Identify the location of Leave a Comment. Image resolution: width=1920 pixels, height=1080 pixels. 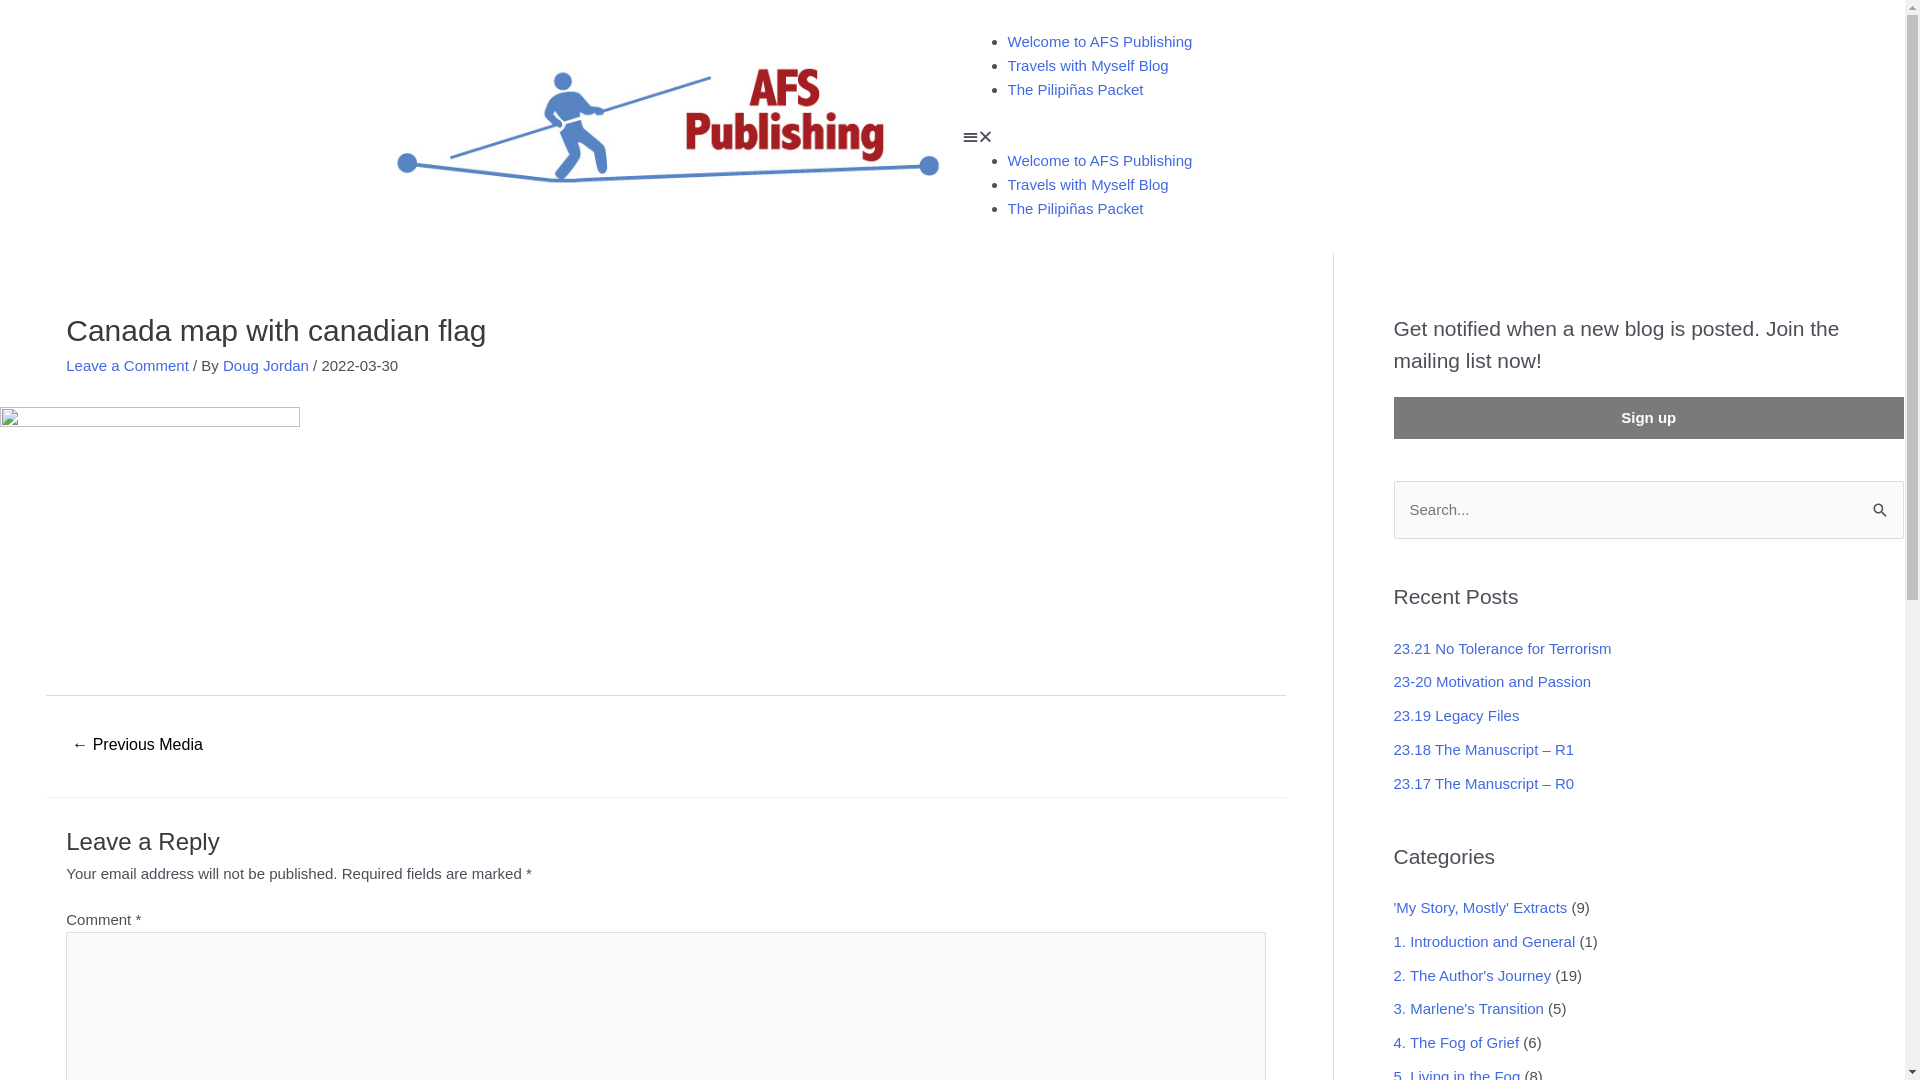
(128, 365).